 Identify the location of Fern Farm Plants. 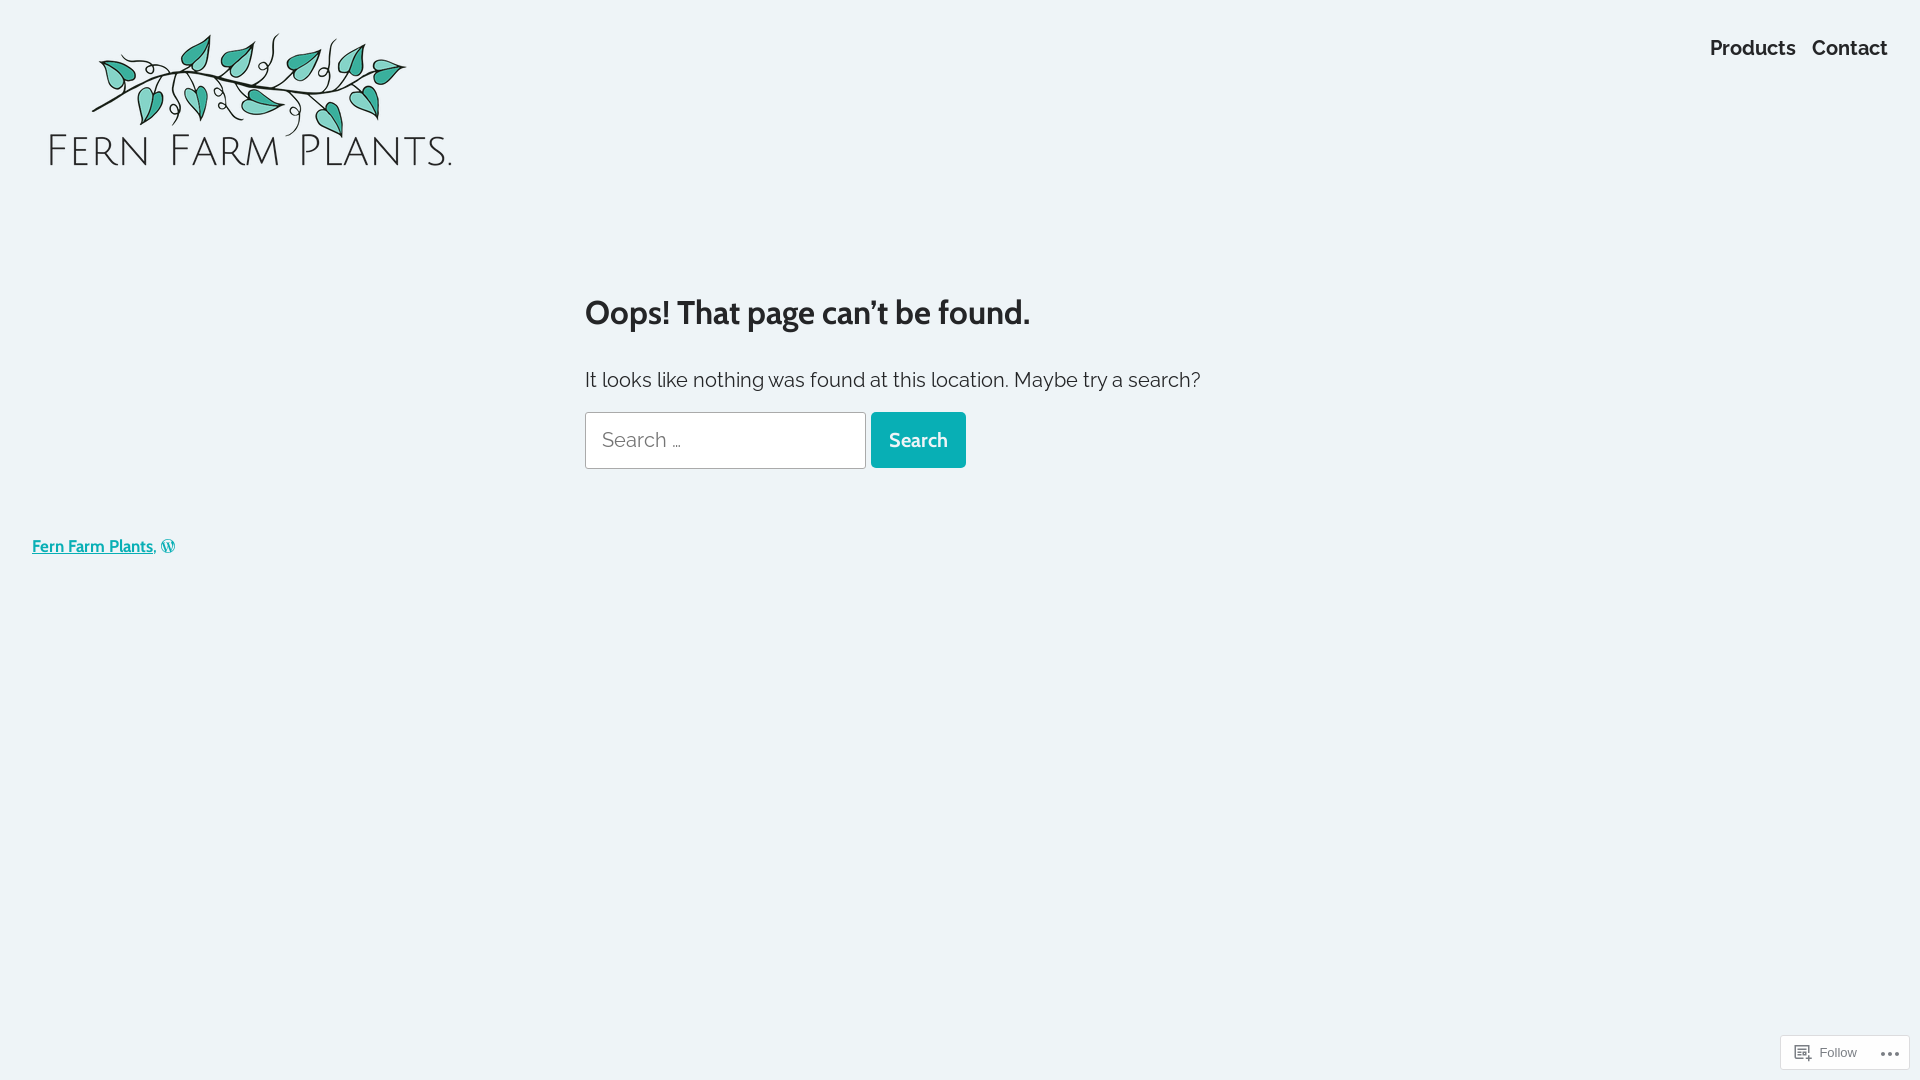
(92, 546).